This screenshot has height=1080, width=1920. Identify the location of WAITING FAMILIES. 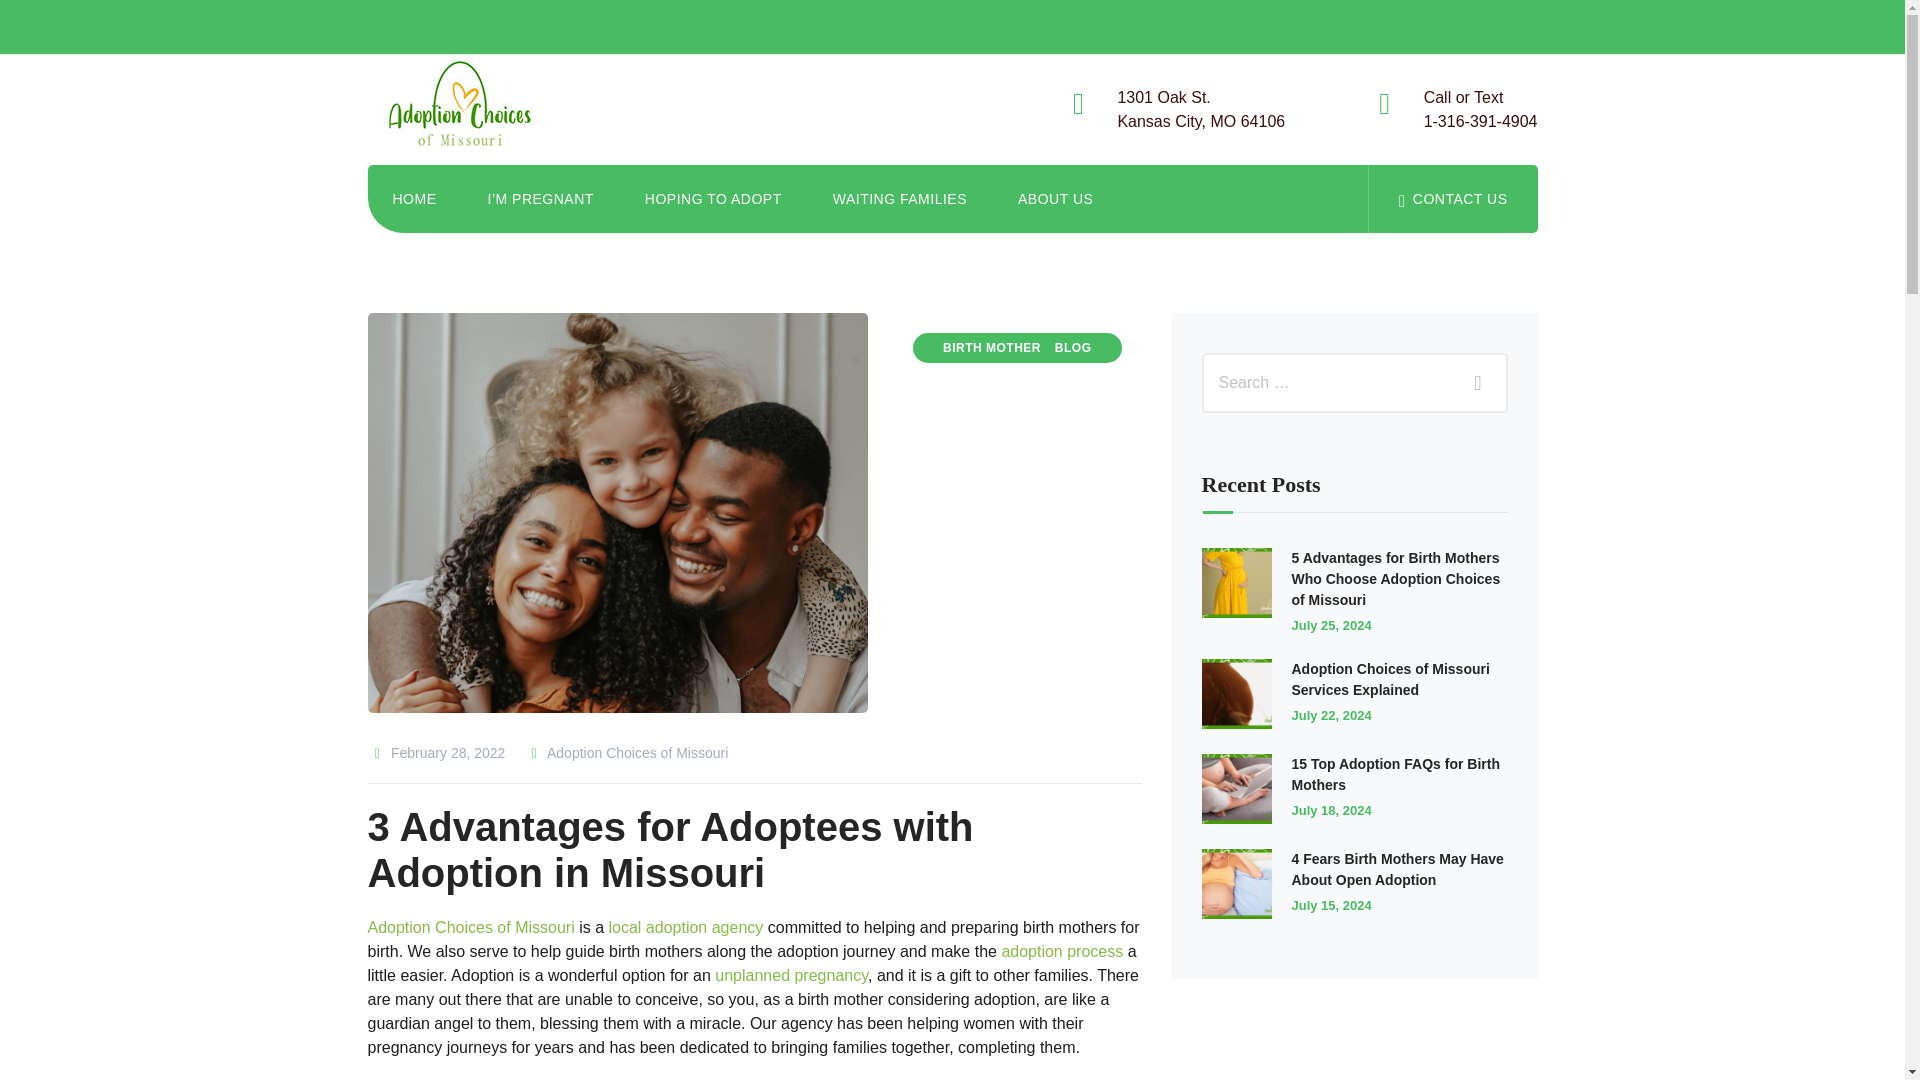
(686, 928).